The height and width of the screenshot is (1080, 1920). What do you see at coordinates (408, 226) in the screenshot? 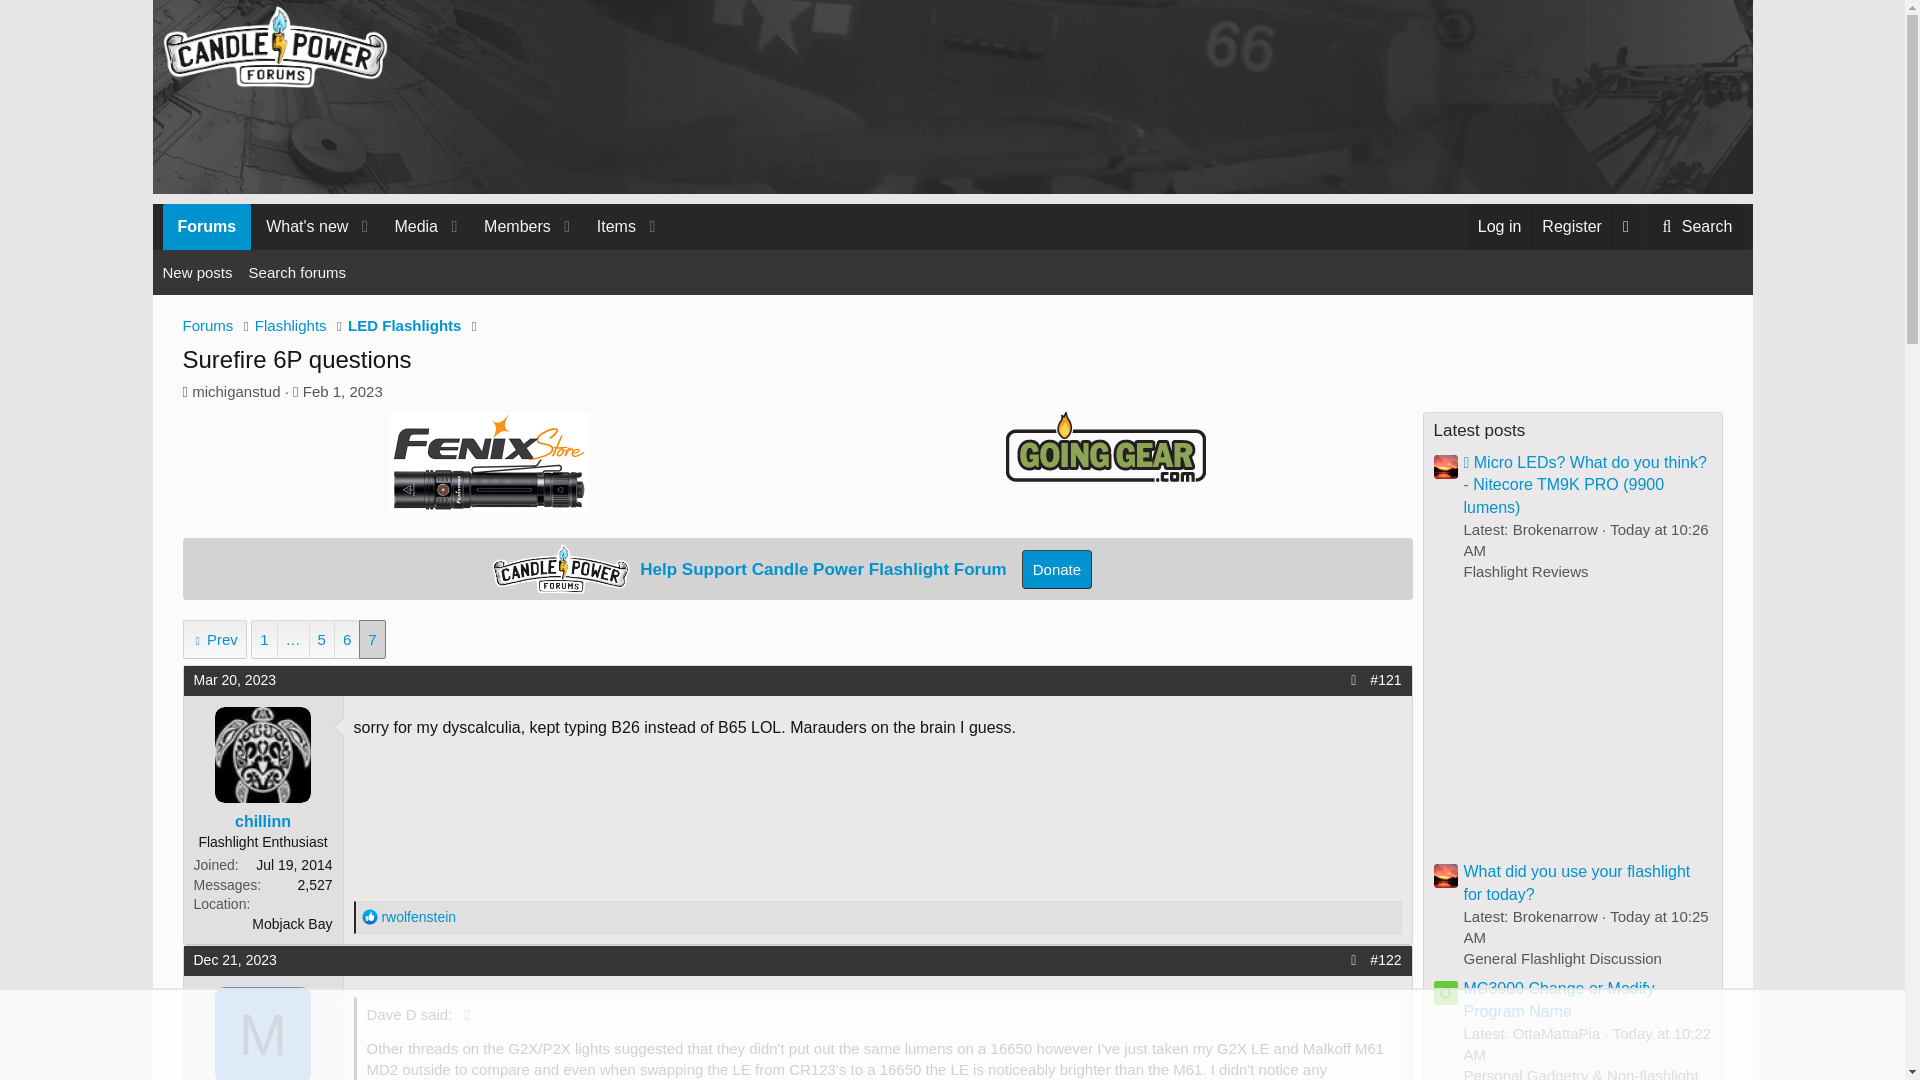
I see `Items` at bounding box center [408, 226].